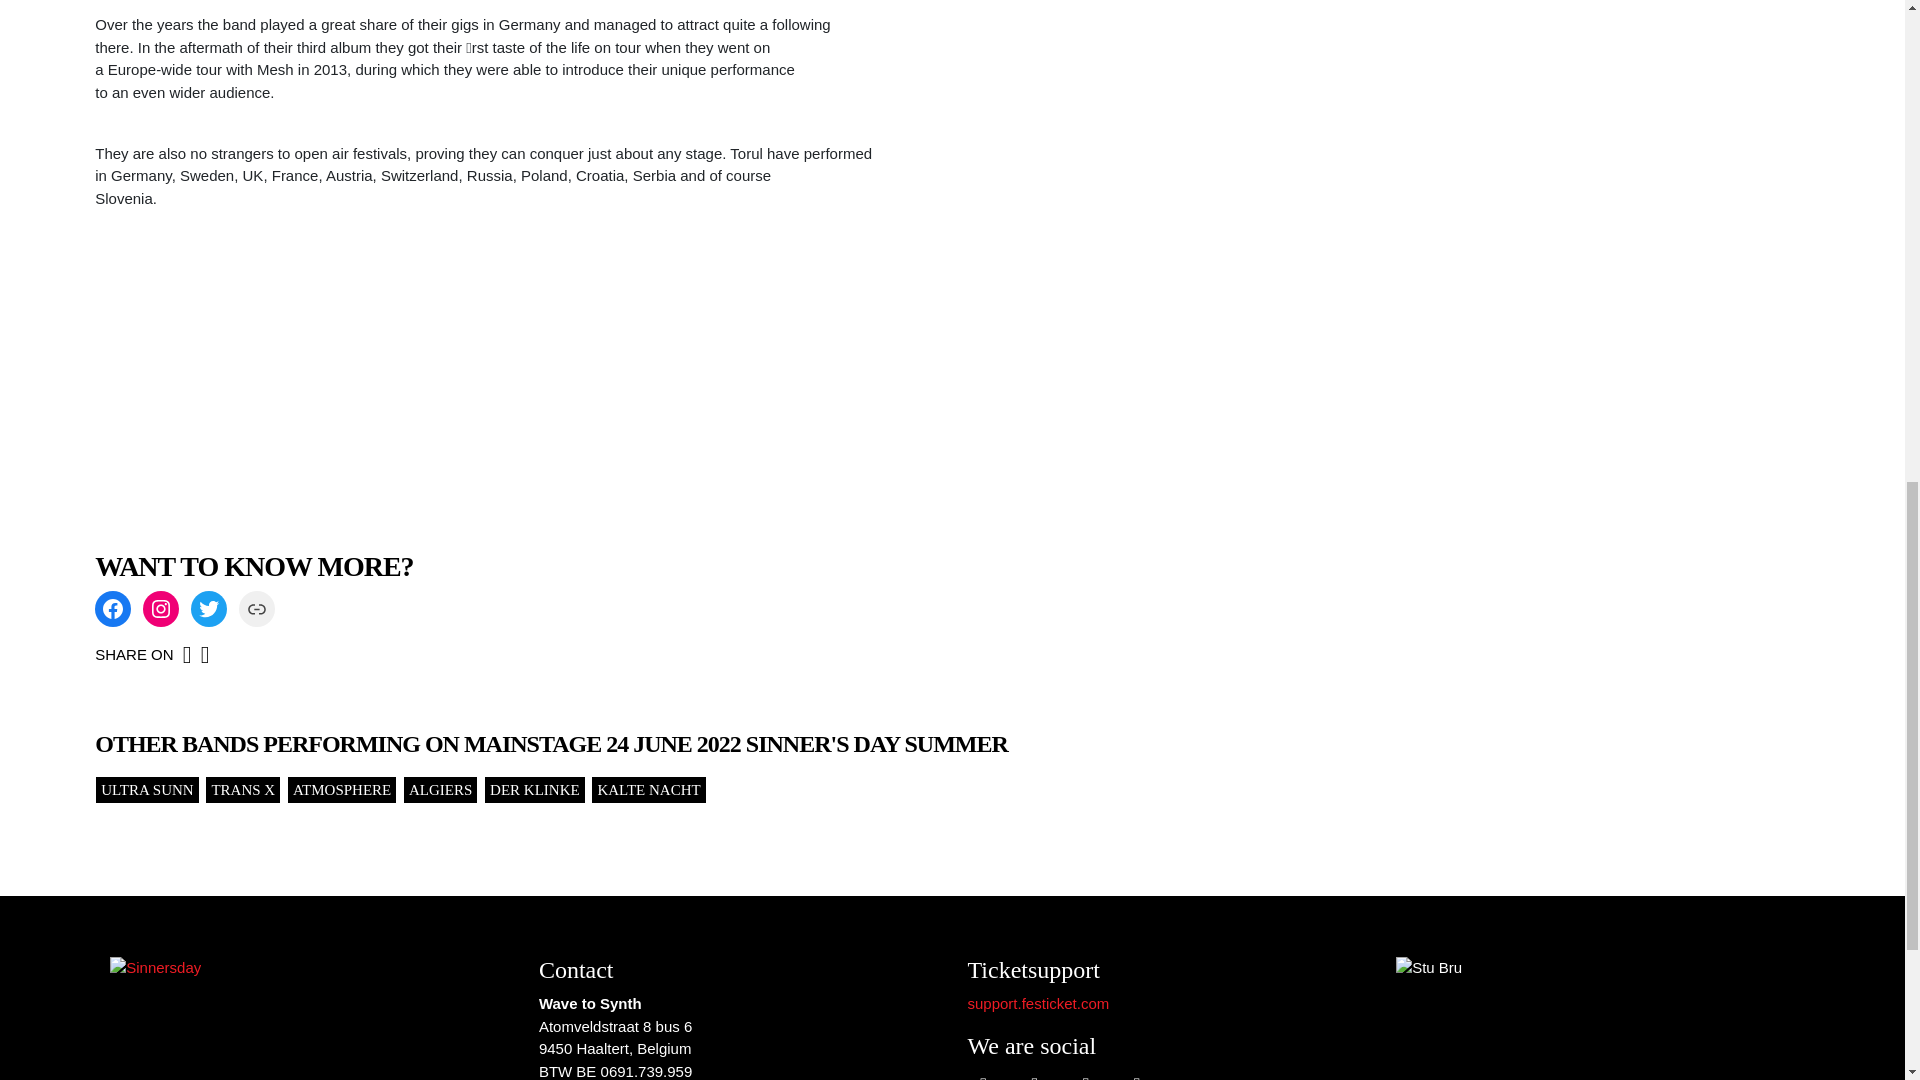 Image resolution: width=1920 pixels, height=1080 pixels. What do you see at coordinates (648, 790) in the screenshot?
I see `KALTE NACHT` at bounding box center [648, 790].